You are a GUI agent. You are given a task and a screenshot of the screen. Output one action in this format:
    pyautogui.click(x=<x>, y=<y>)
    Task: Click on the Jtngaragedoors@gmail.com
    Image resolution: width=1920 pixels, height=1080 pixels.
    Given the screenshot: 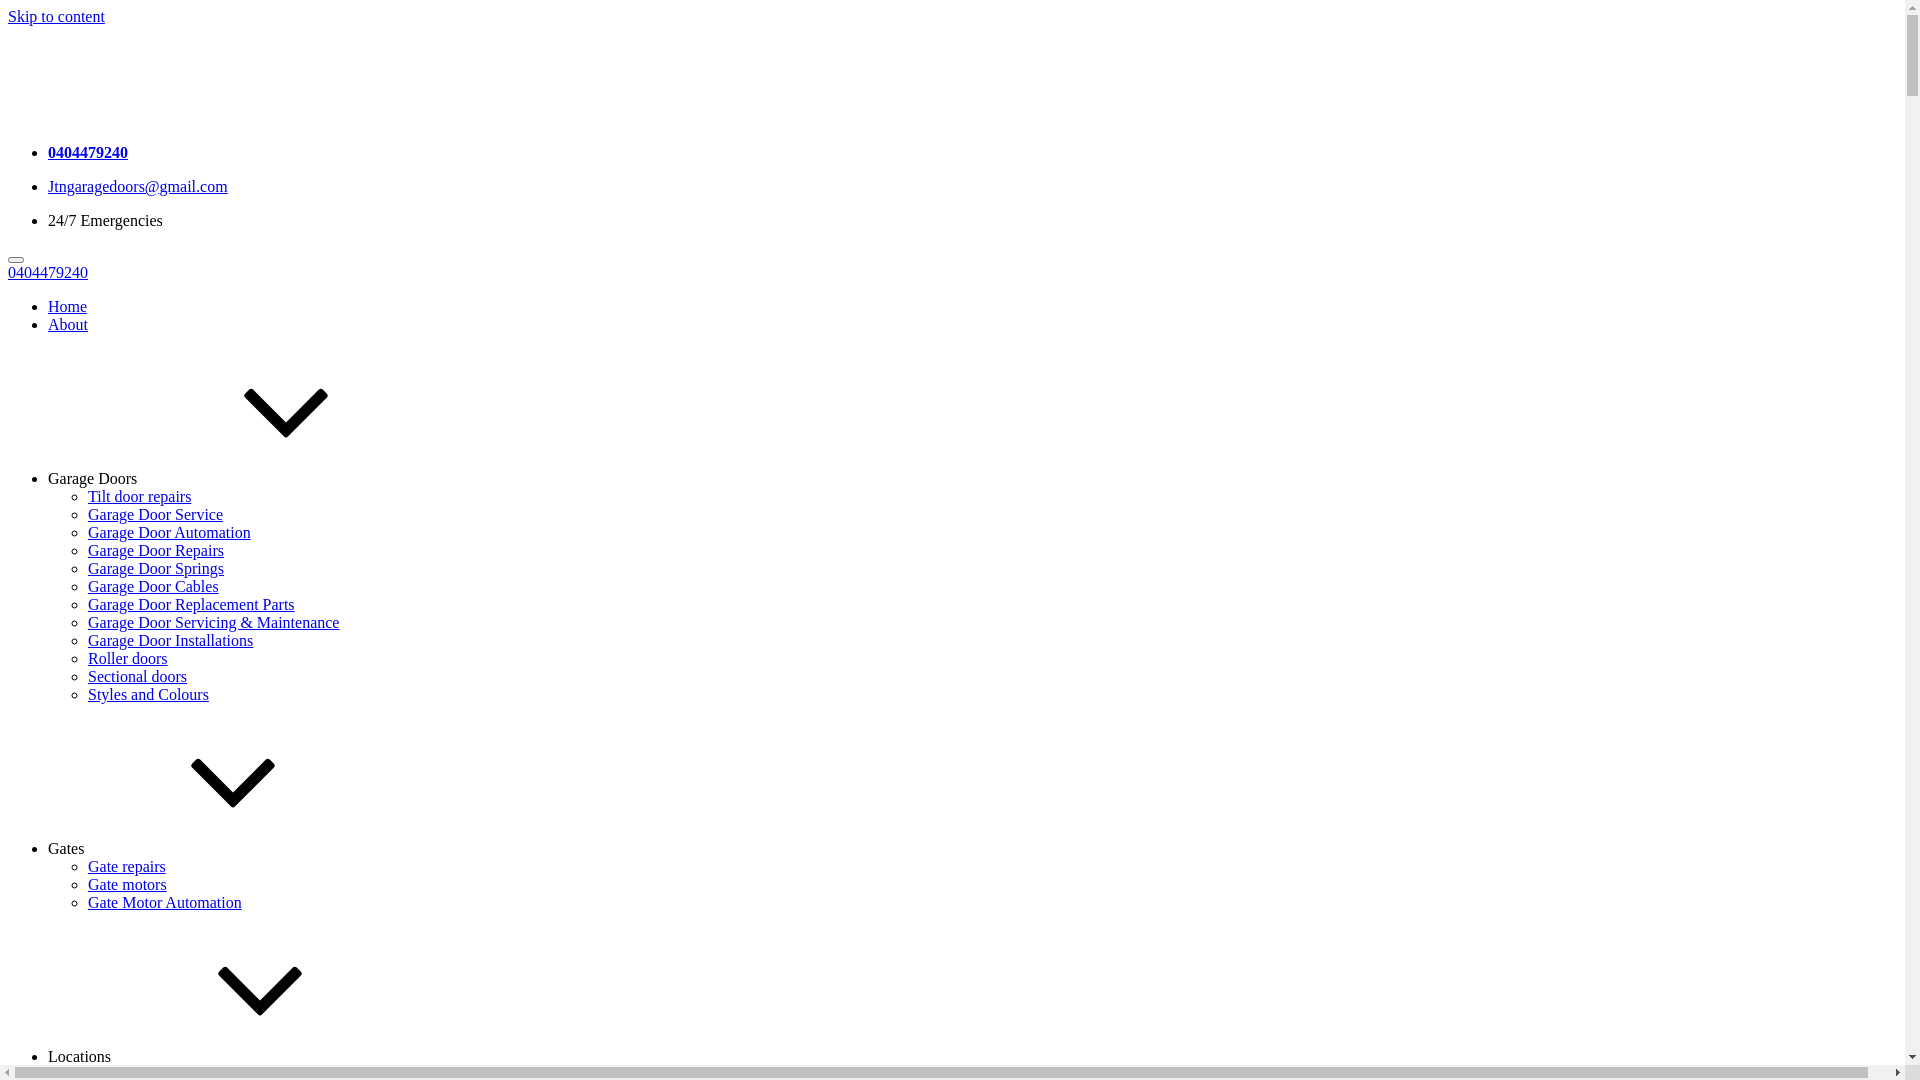 What is the action you would take?
    pyautogui.click(x=138, y=186)
    